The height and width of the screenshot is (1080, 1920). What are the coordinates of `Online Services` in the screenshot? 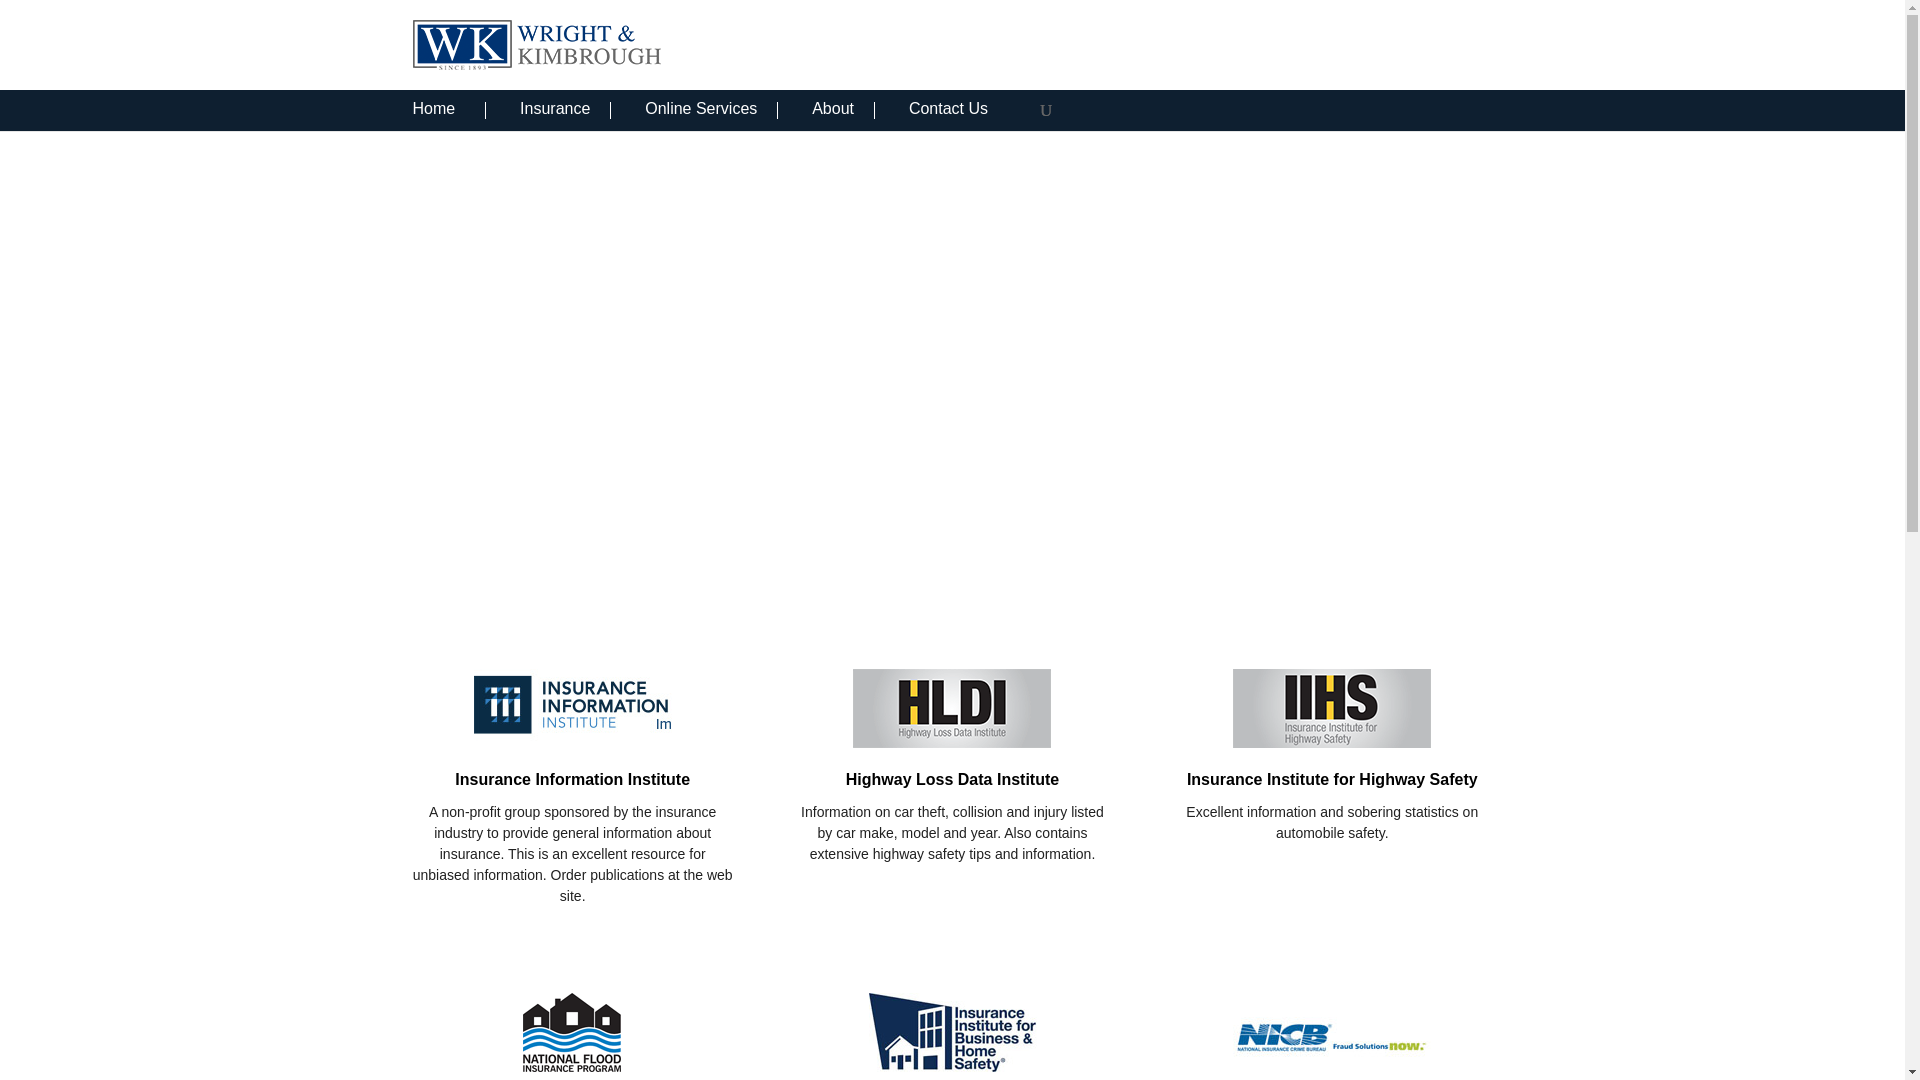 It's located at (711, 110).